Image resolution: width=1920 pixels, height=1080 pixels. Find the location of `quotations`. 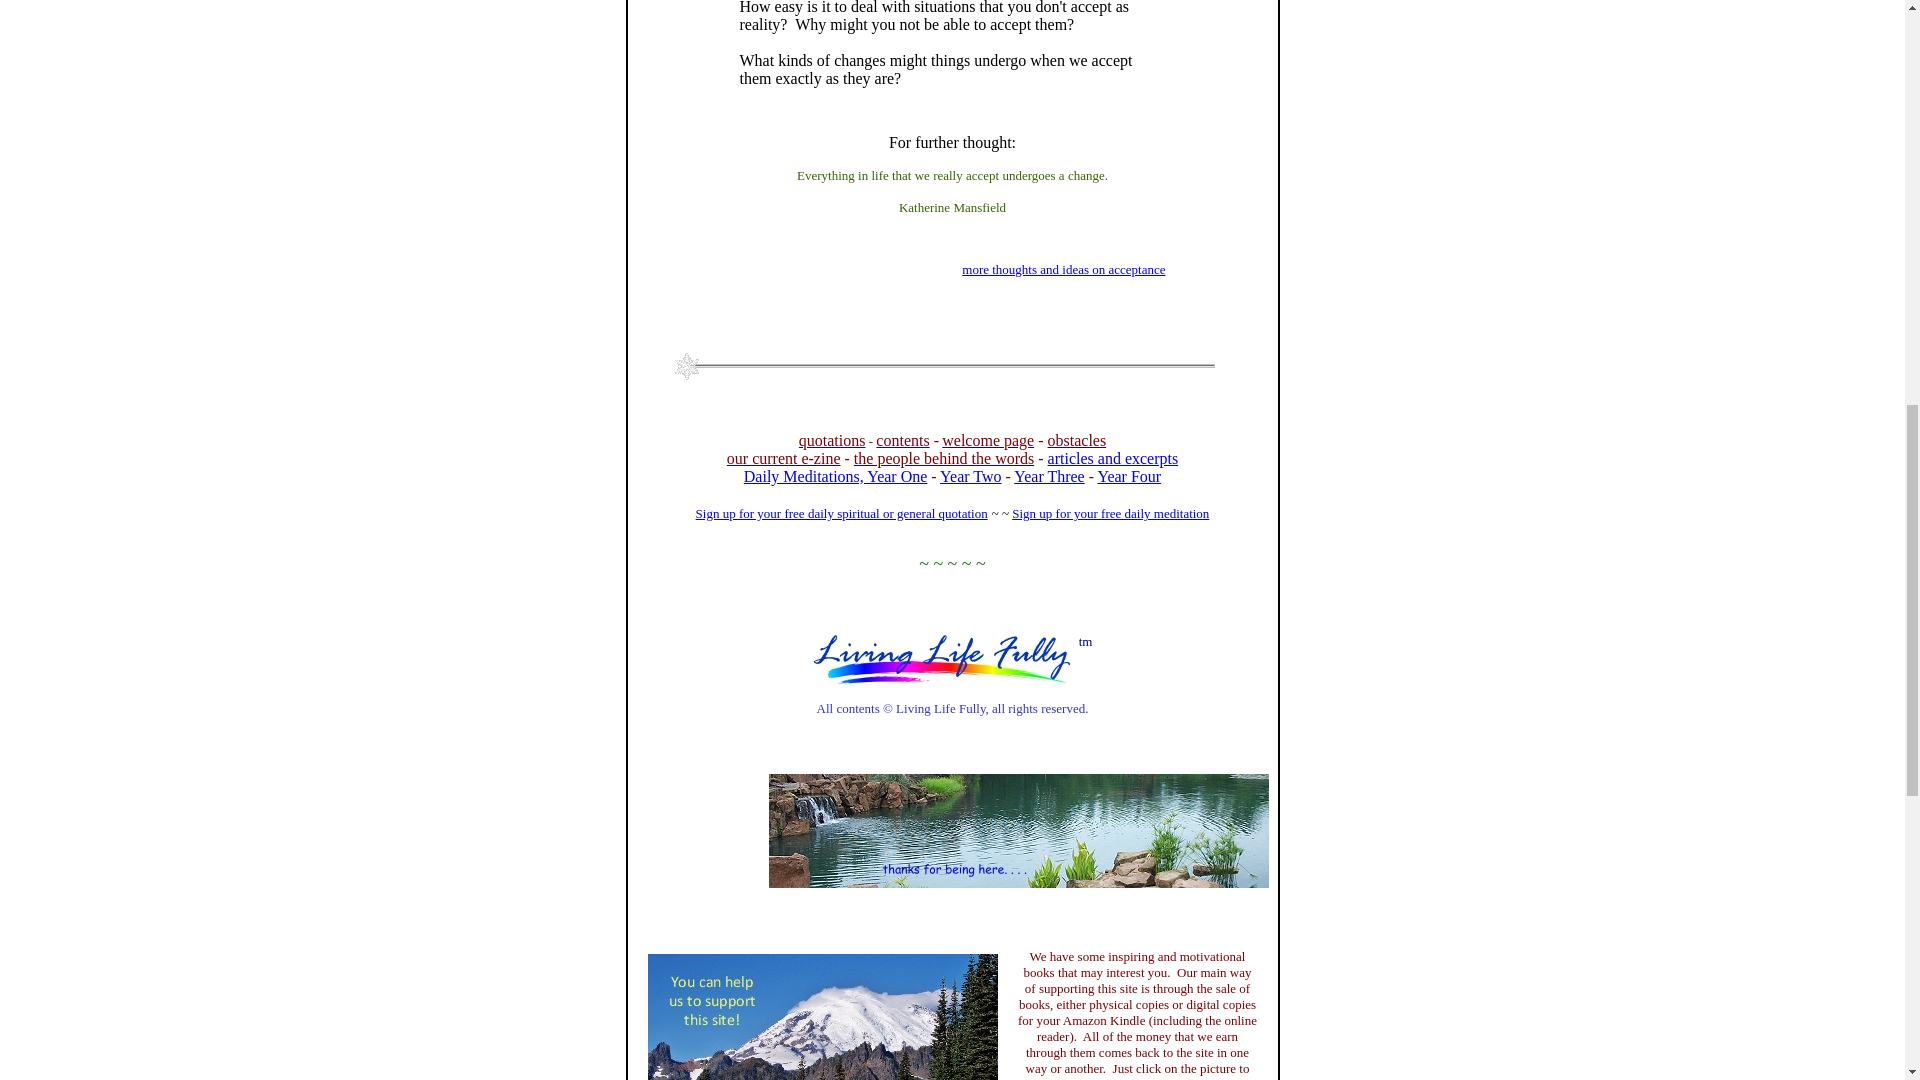

quotations is located at coordinates (832, 440).